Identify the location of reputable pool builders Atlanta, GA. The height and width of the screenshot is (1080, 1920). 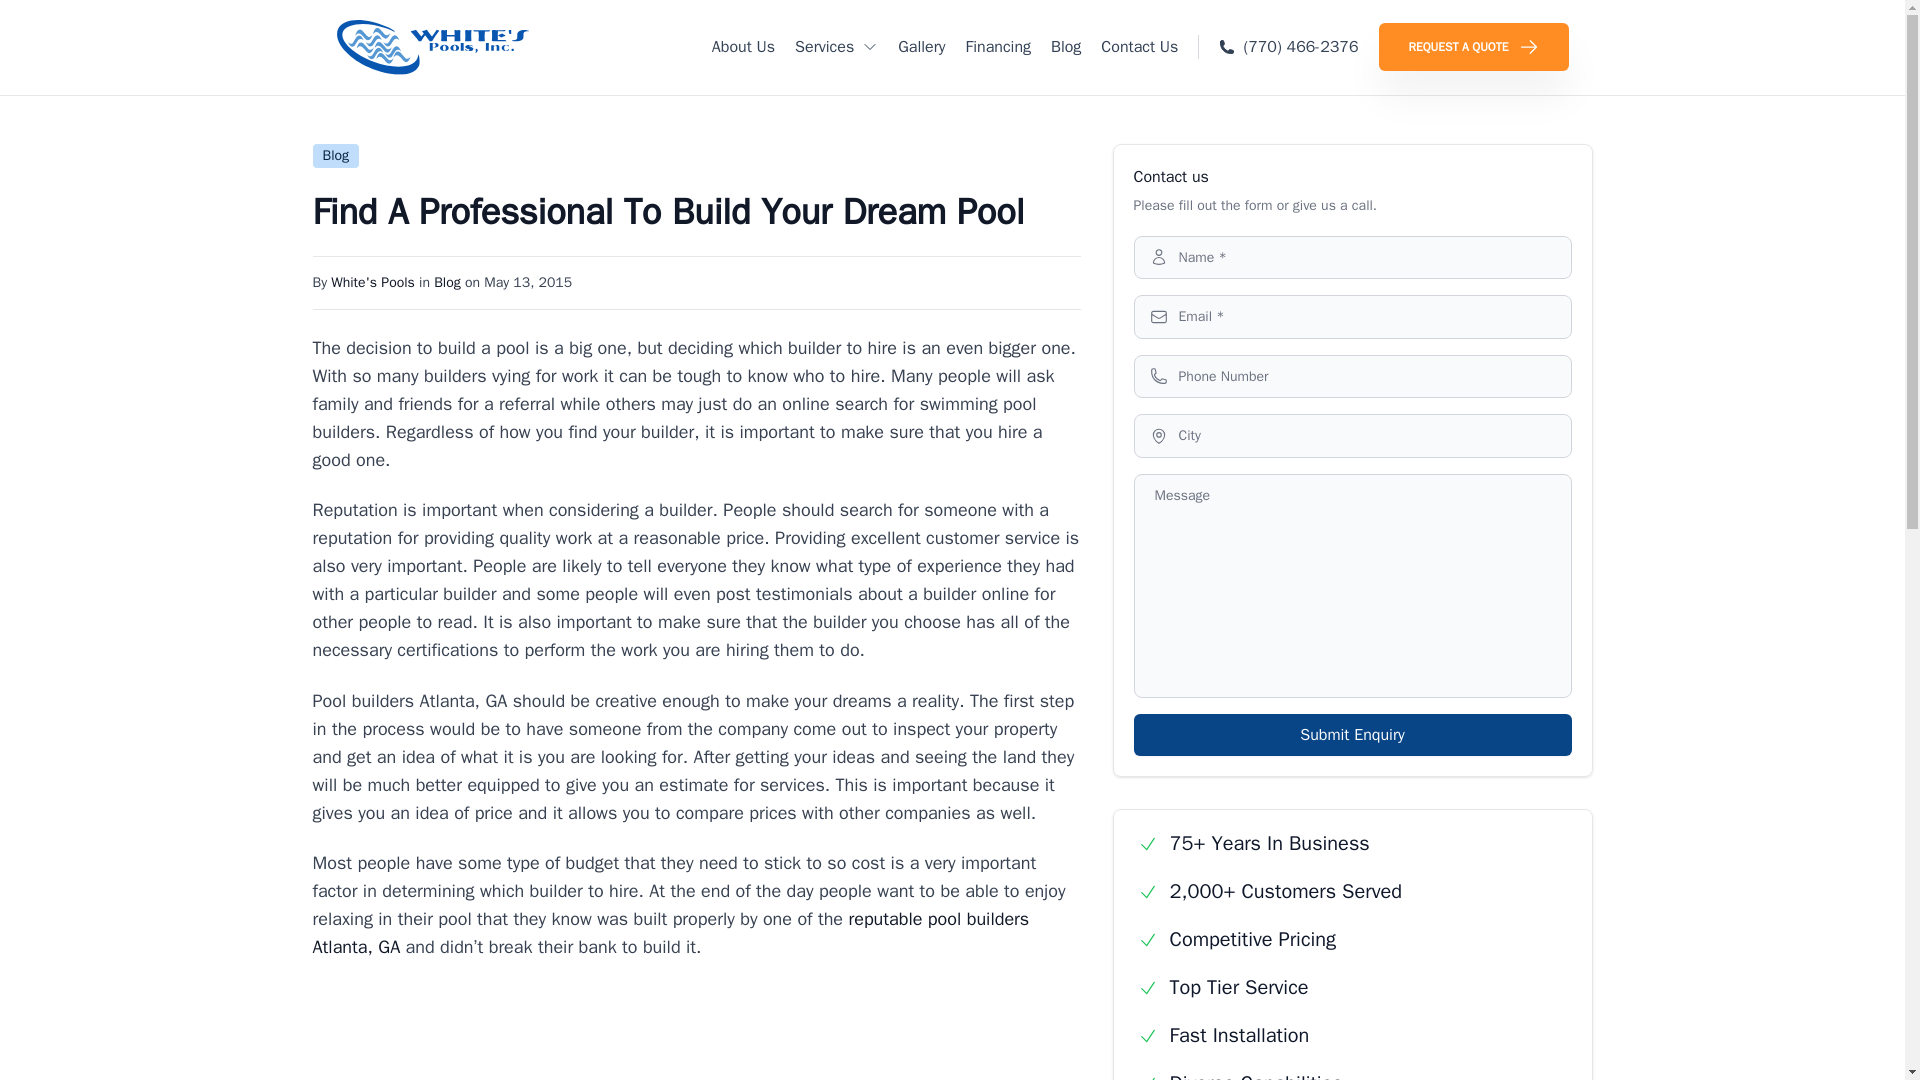
(670, 932).